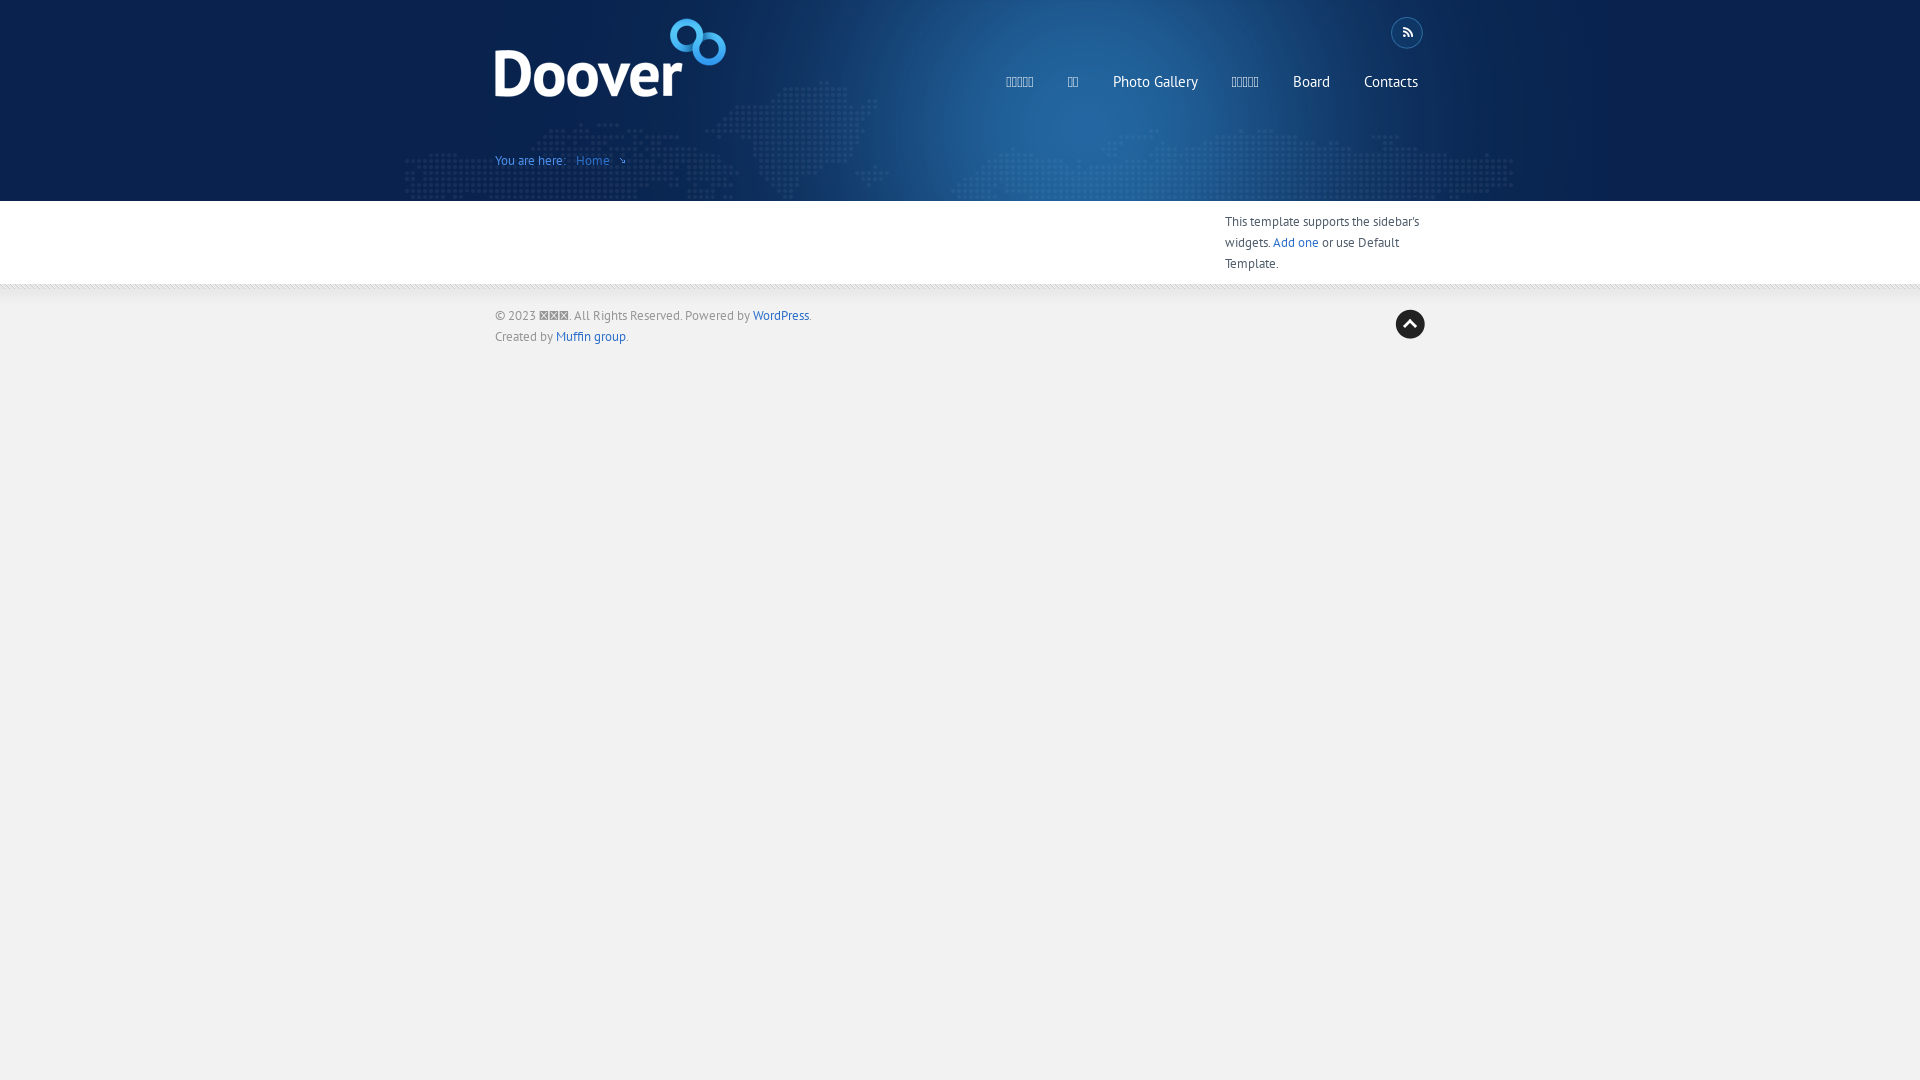  What do you see at coordinates (1312, 82) in the screenshot?
I see `Board` at bounding box center [1312, 82].